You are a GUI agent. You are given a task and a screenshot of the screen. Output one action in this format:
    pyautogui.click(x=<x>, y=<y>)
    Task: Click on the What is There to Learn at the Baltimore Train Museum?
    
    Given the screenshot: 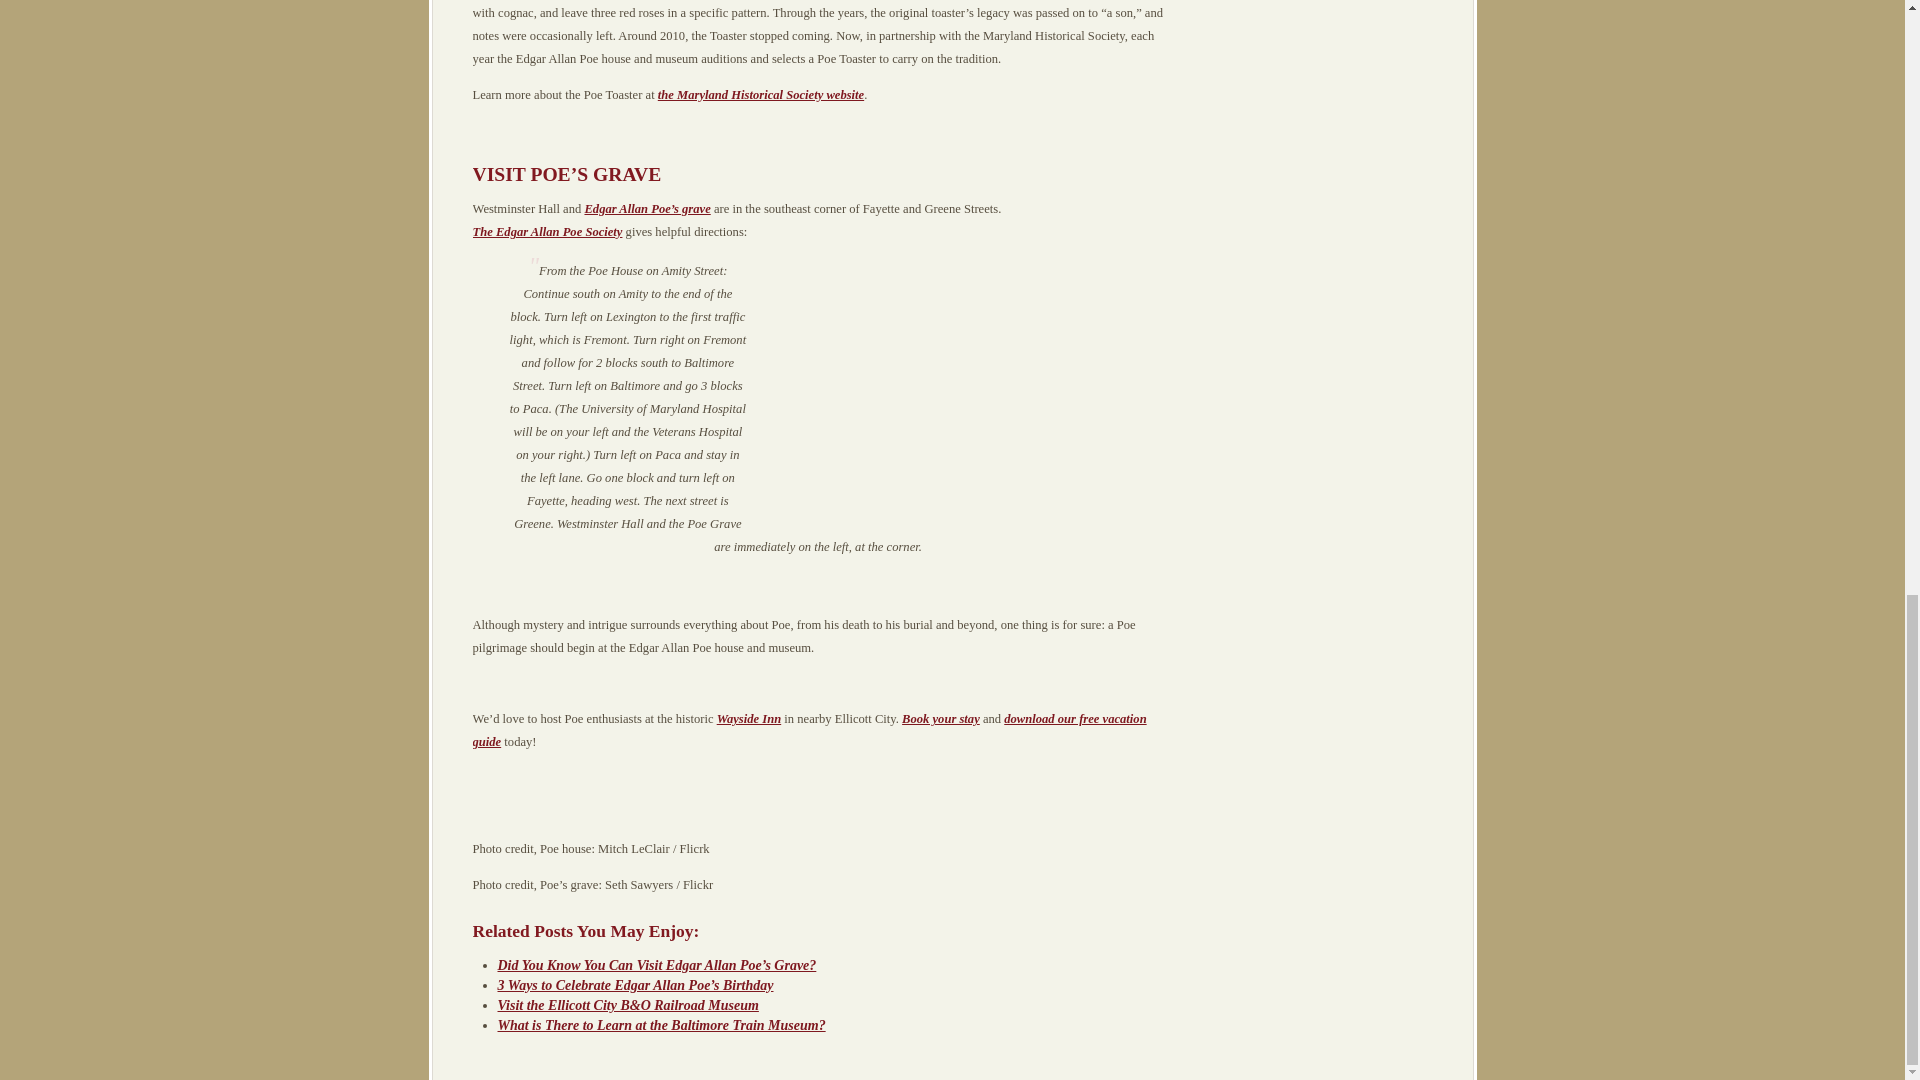 What is the action you would take?
    pyautogui.click(x=661, y=1025)
    